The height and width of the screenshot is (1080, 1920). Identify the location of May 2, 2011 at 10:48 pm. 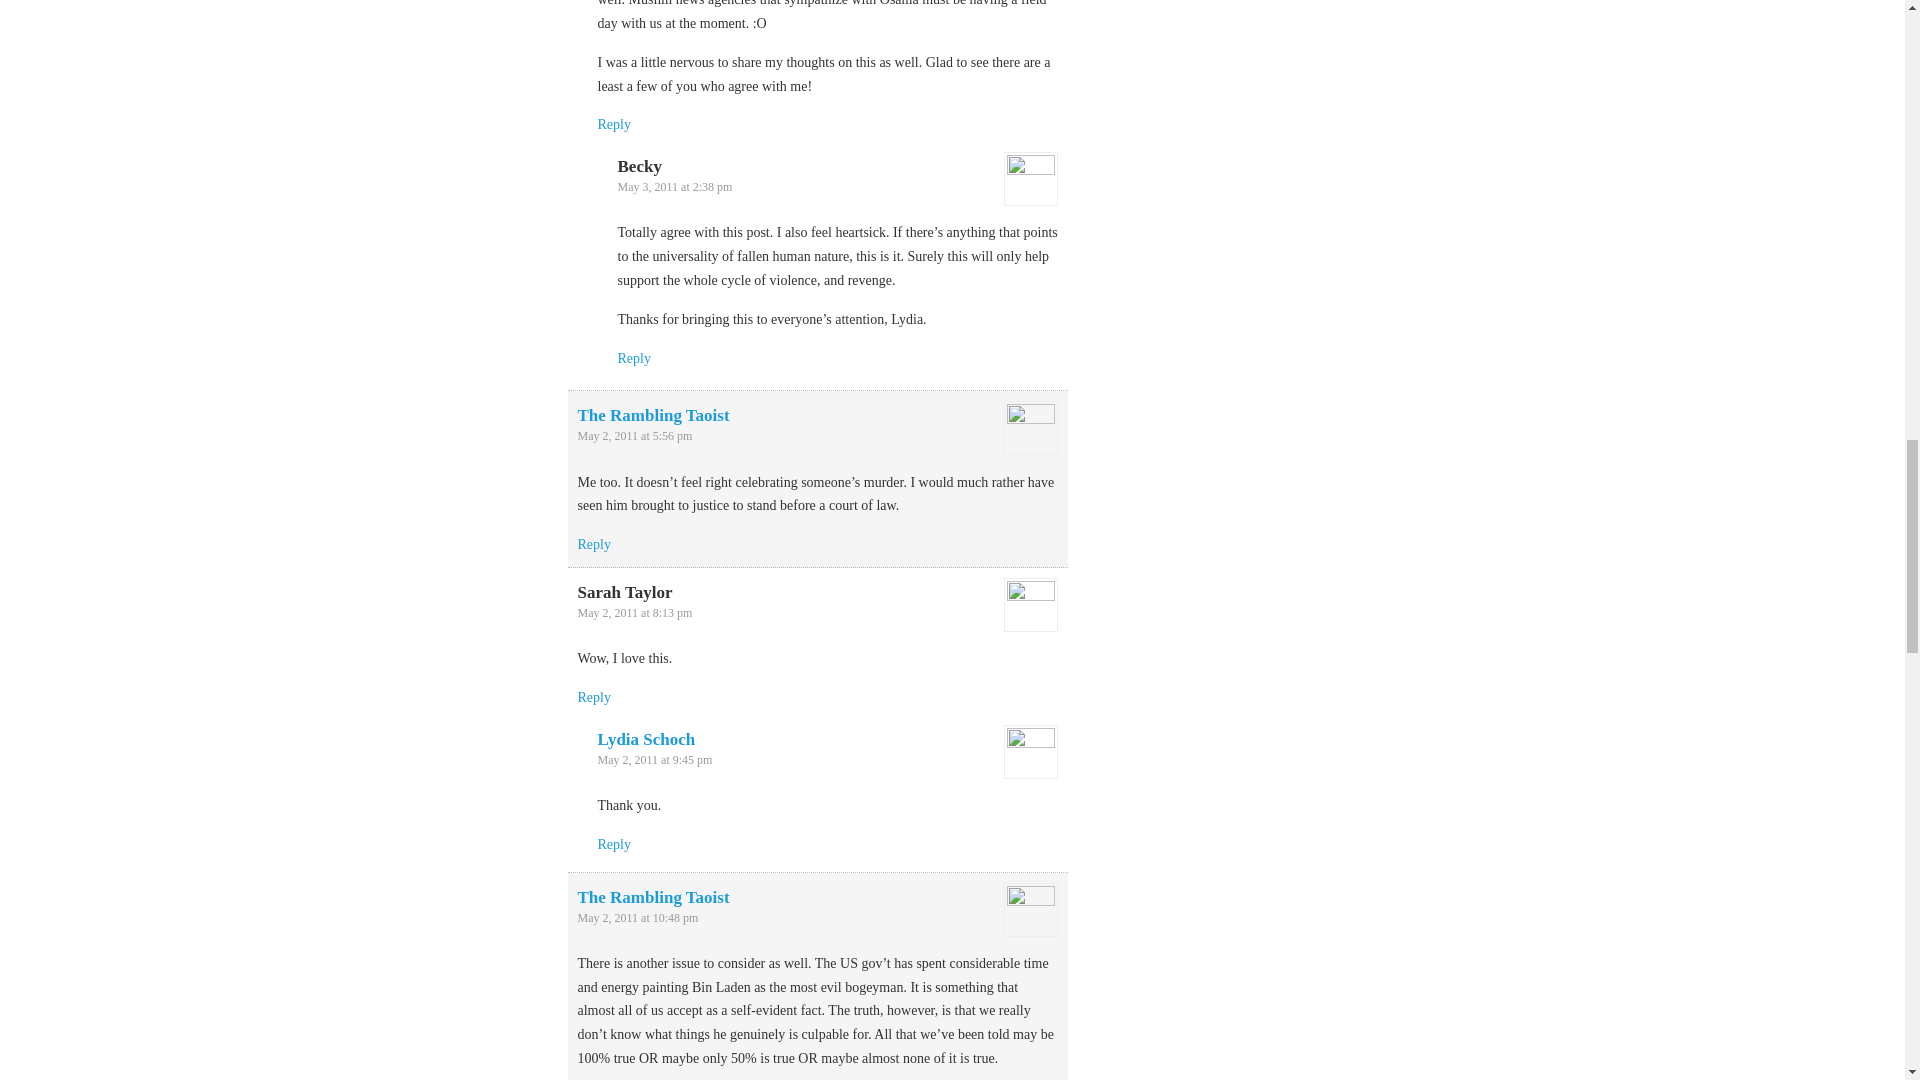
(638, 918).